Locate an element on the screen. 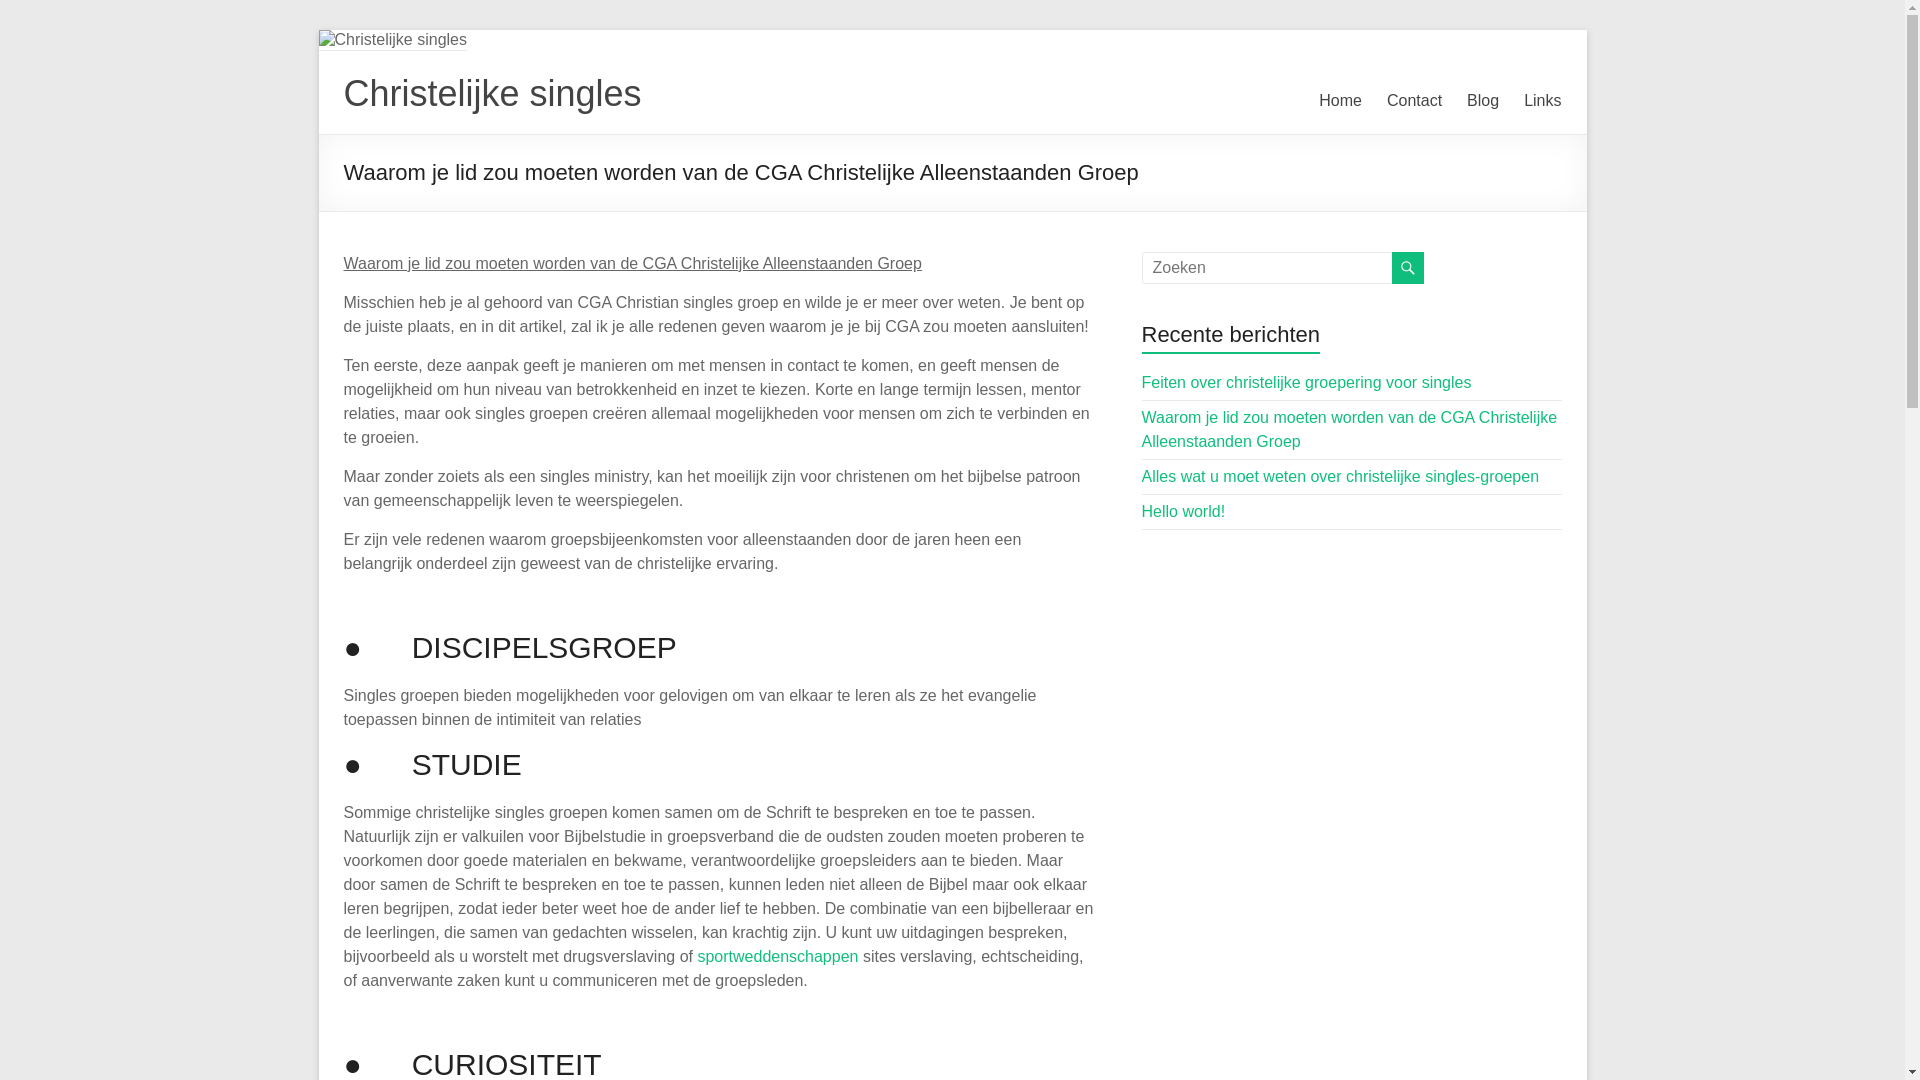 This screenshot has width=1920, height=1080. sportweddenschappen is located at coordinates (778, 956).